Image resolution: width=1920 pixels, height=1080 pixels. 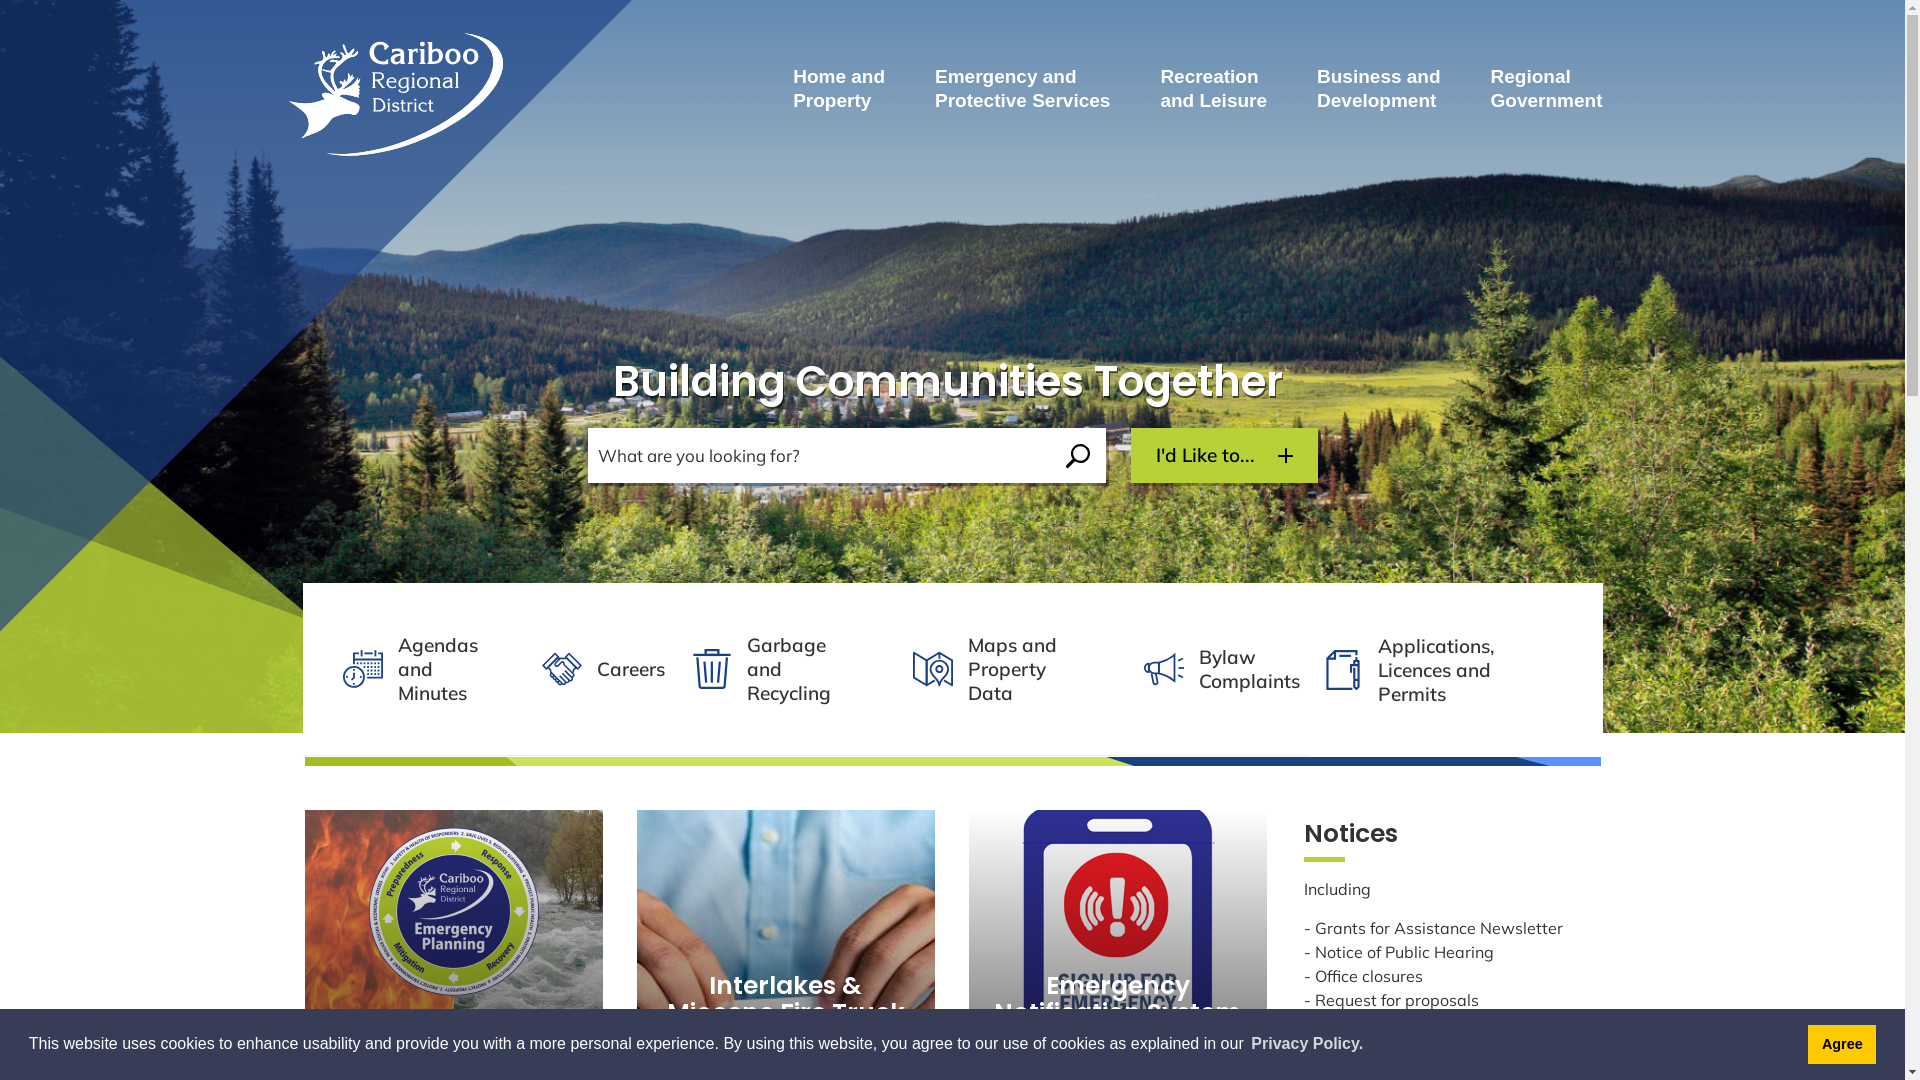 What do you see at coordinates (1004, 669) in the screenshot?
I see `Maps and Property Data` at bounding box center [1004, 669].